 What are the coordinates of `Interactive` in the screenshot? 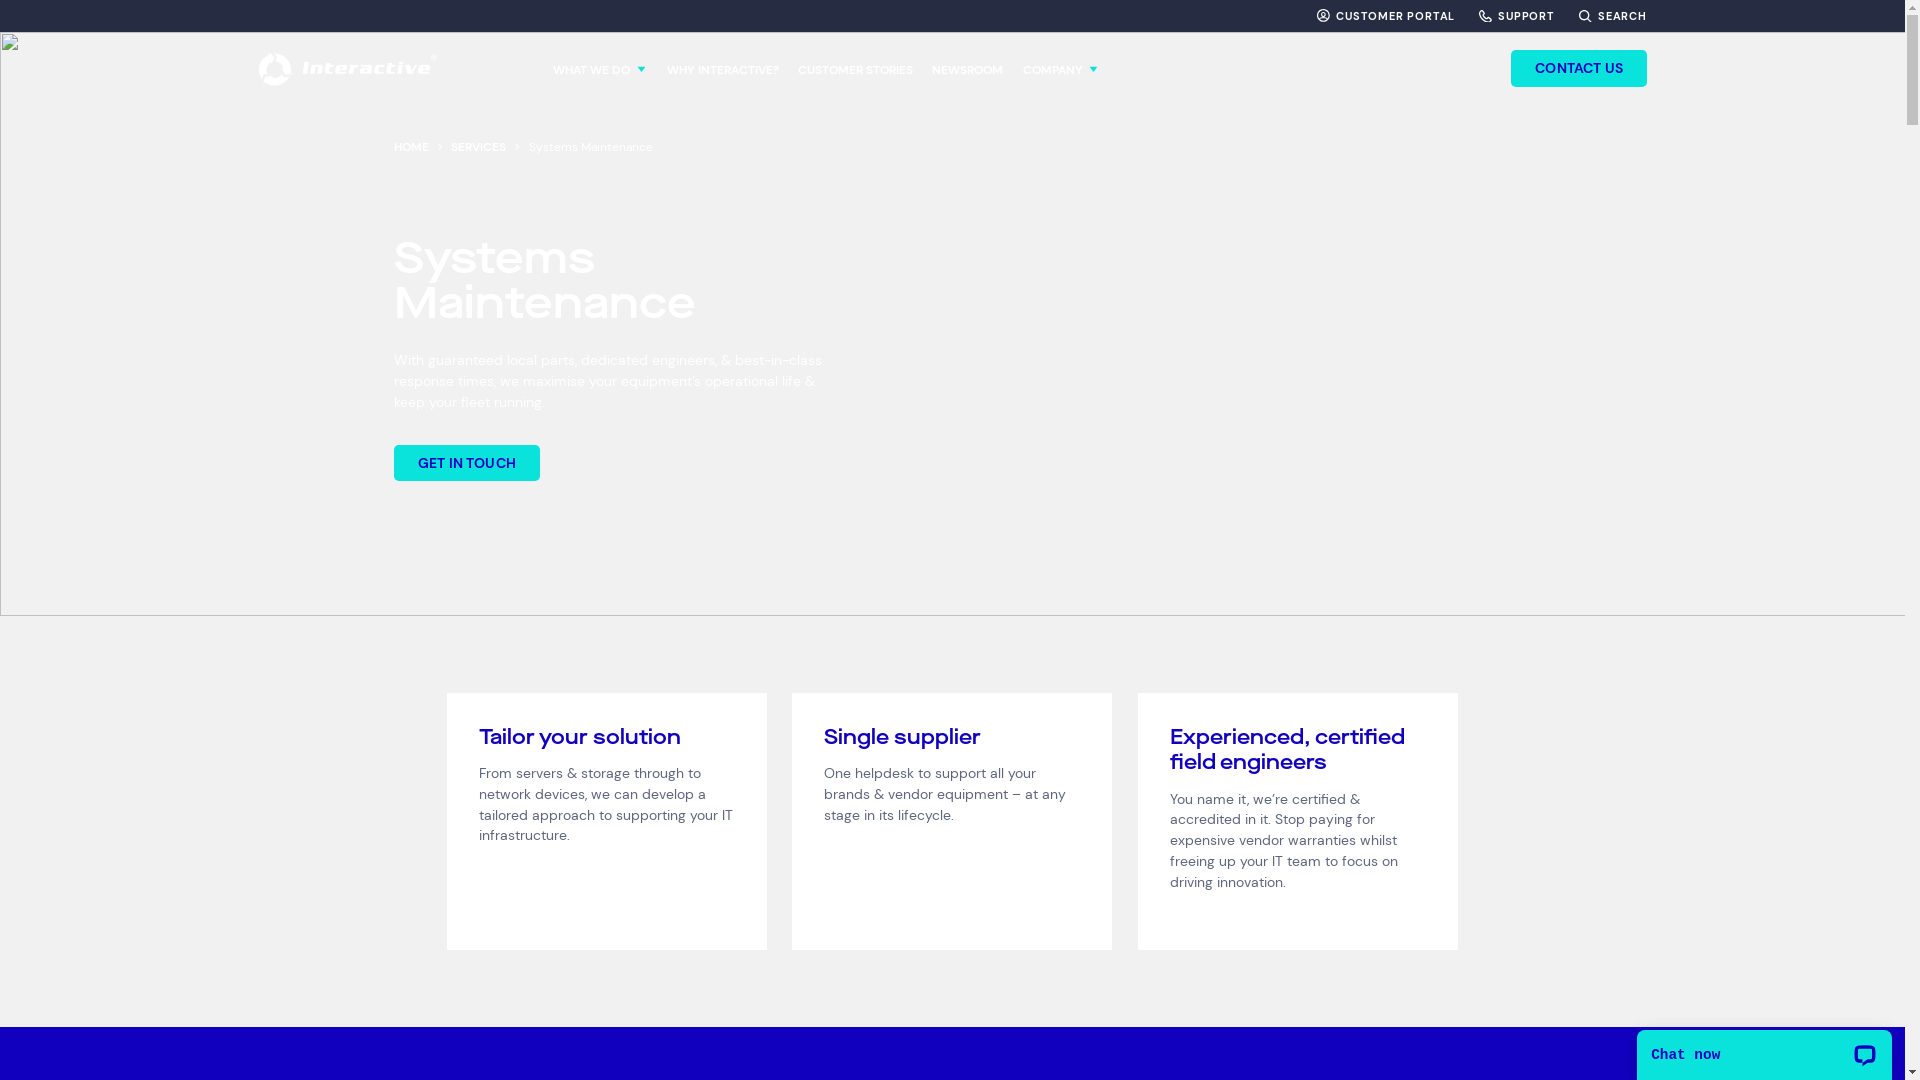 It's located at (348, 68).